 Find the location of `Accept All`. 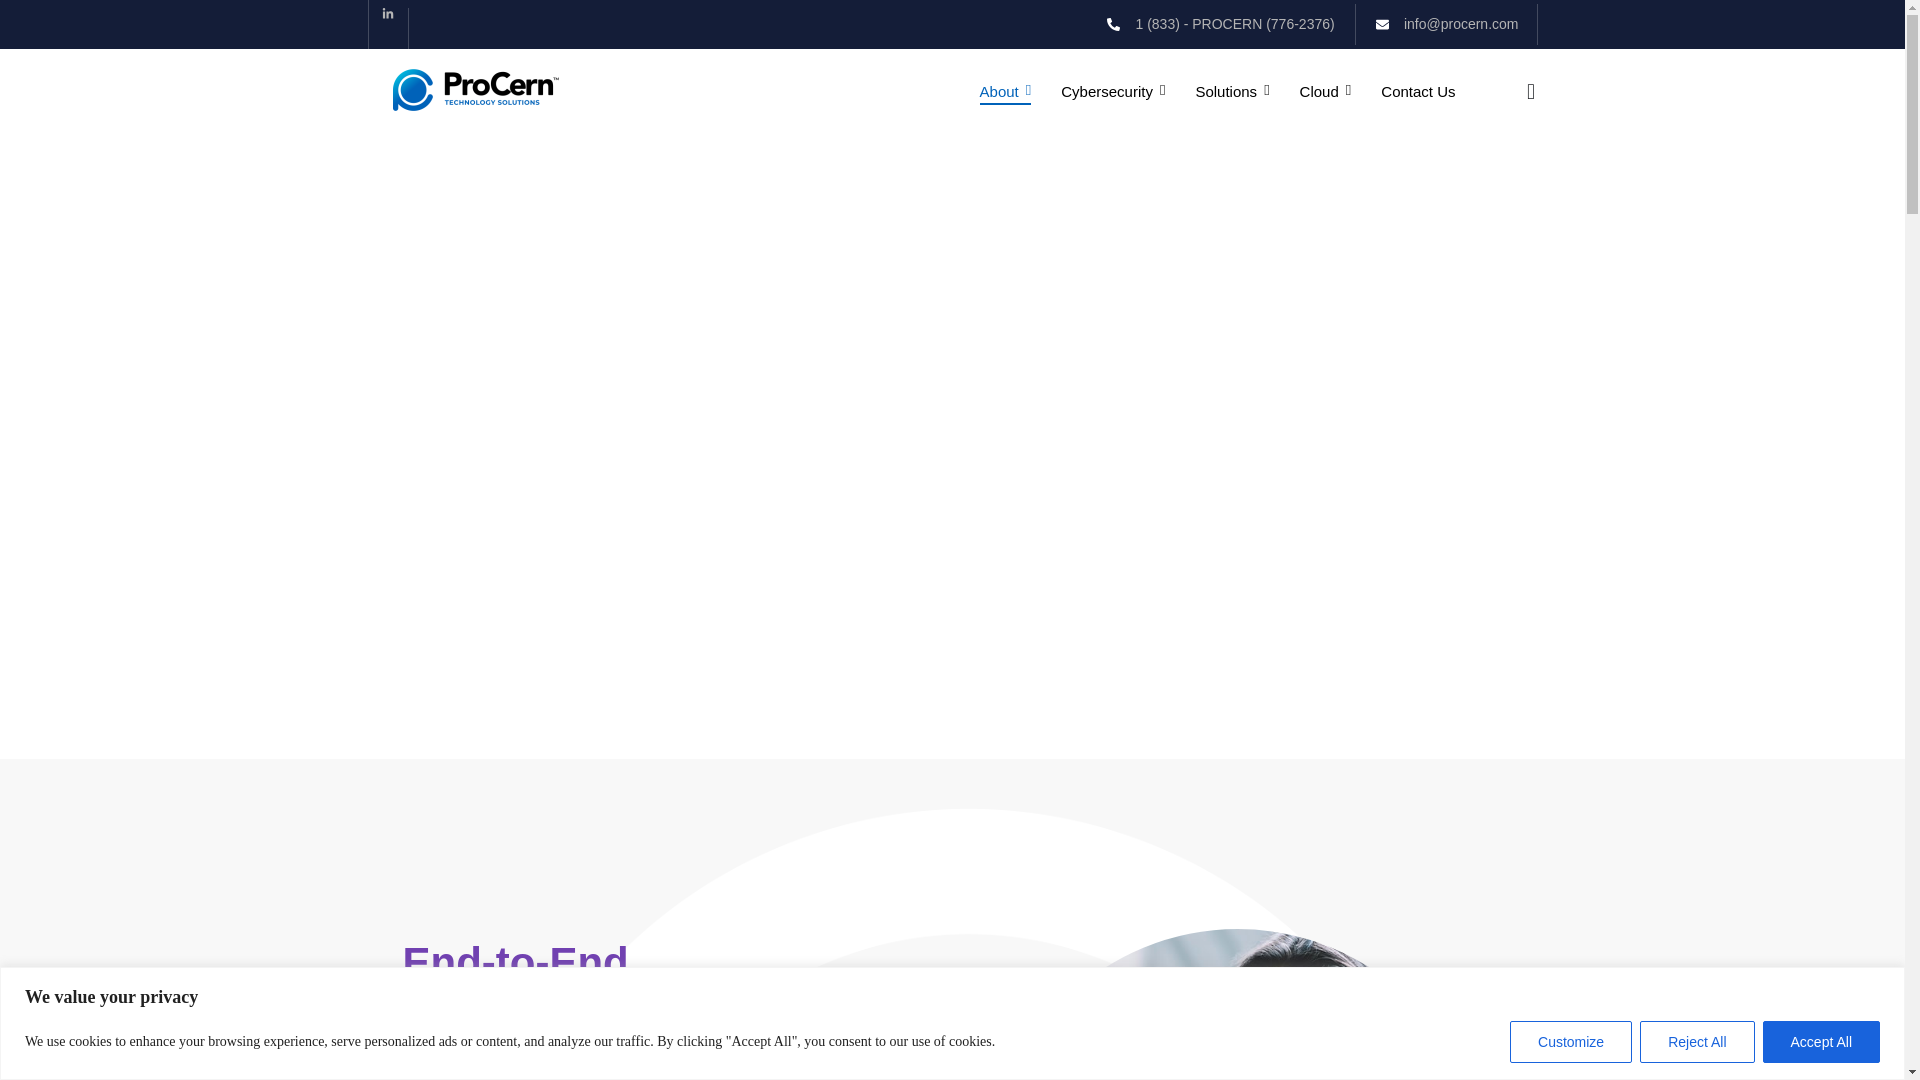

Accept All is located at coordinates (1820, 1040).